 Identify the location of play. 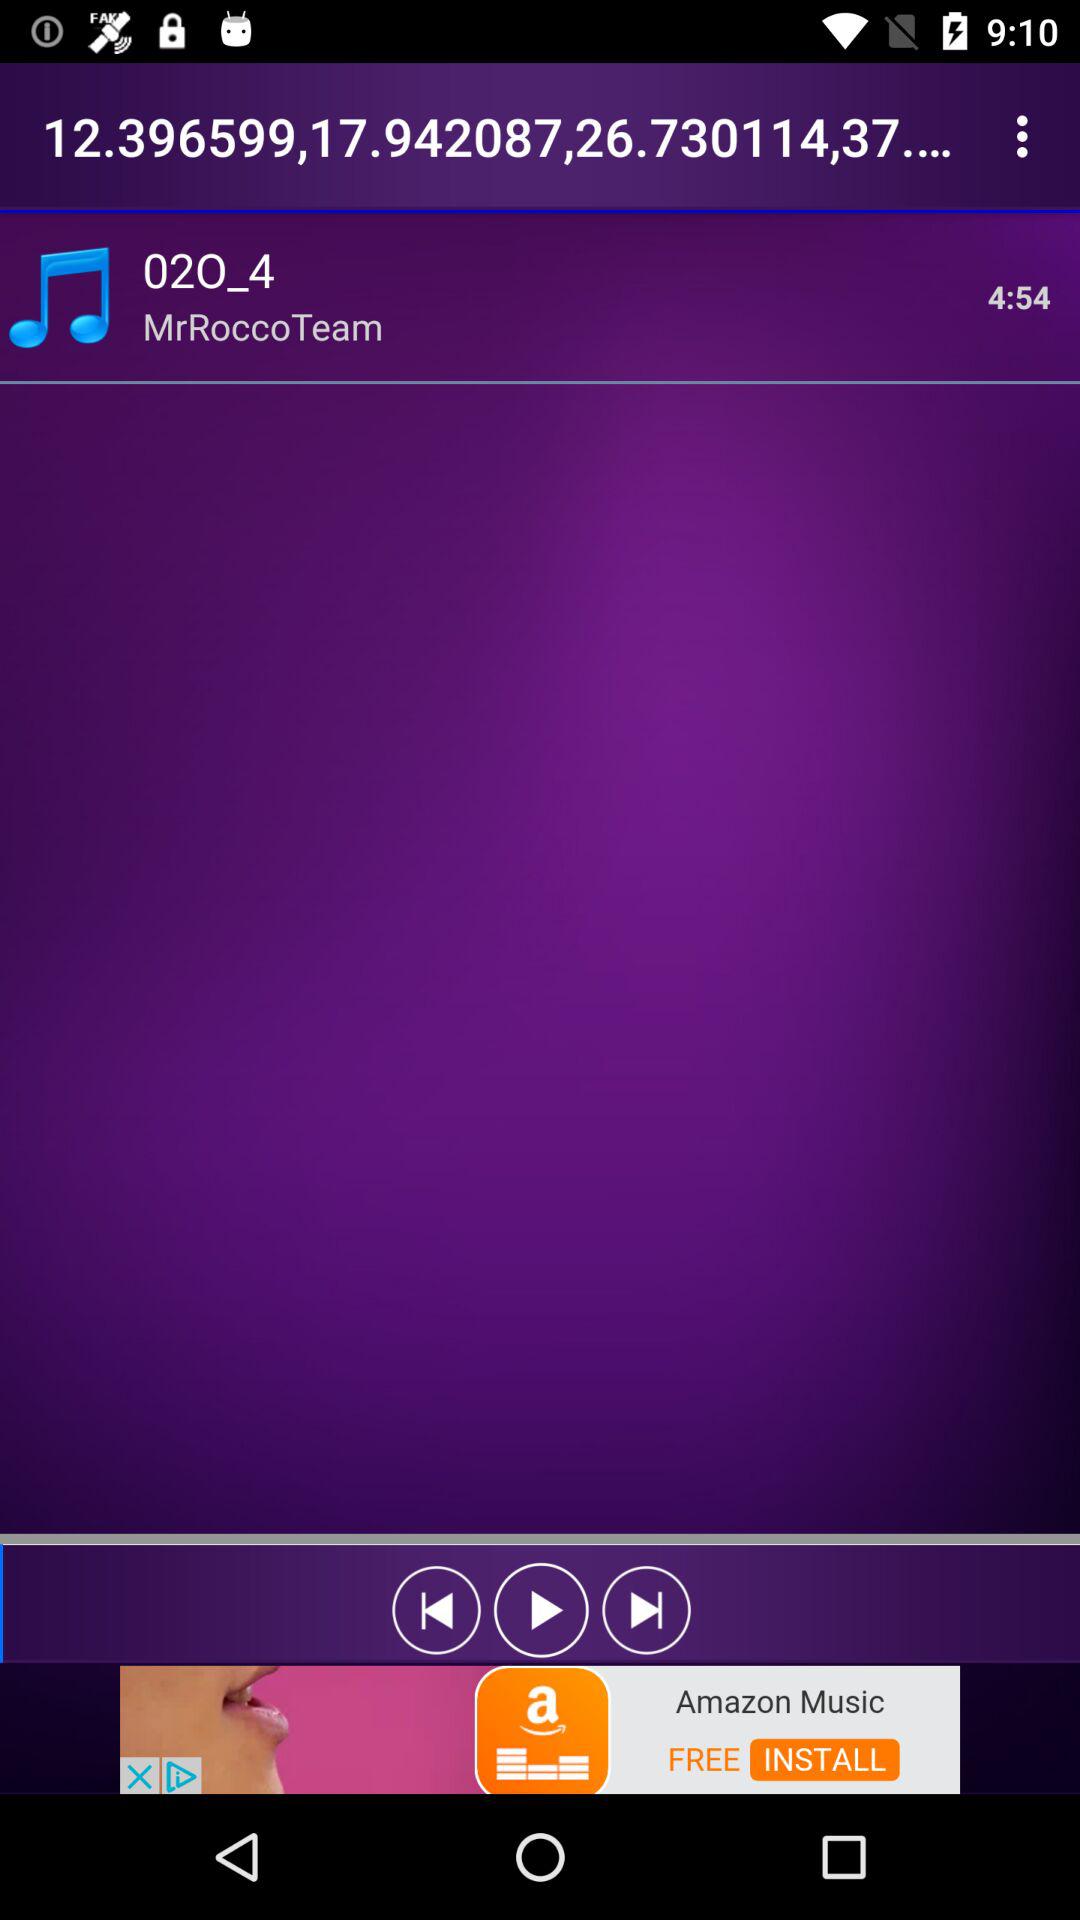
(542, 1610).